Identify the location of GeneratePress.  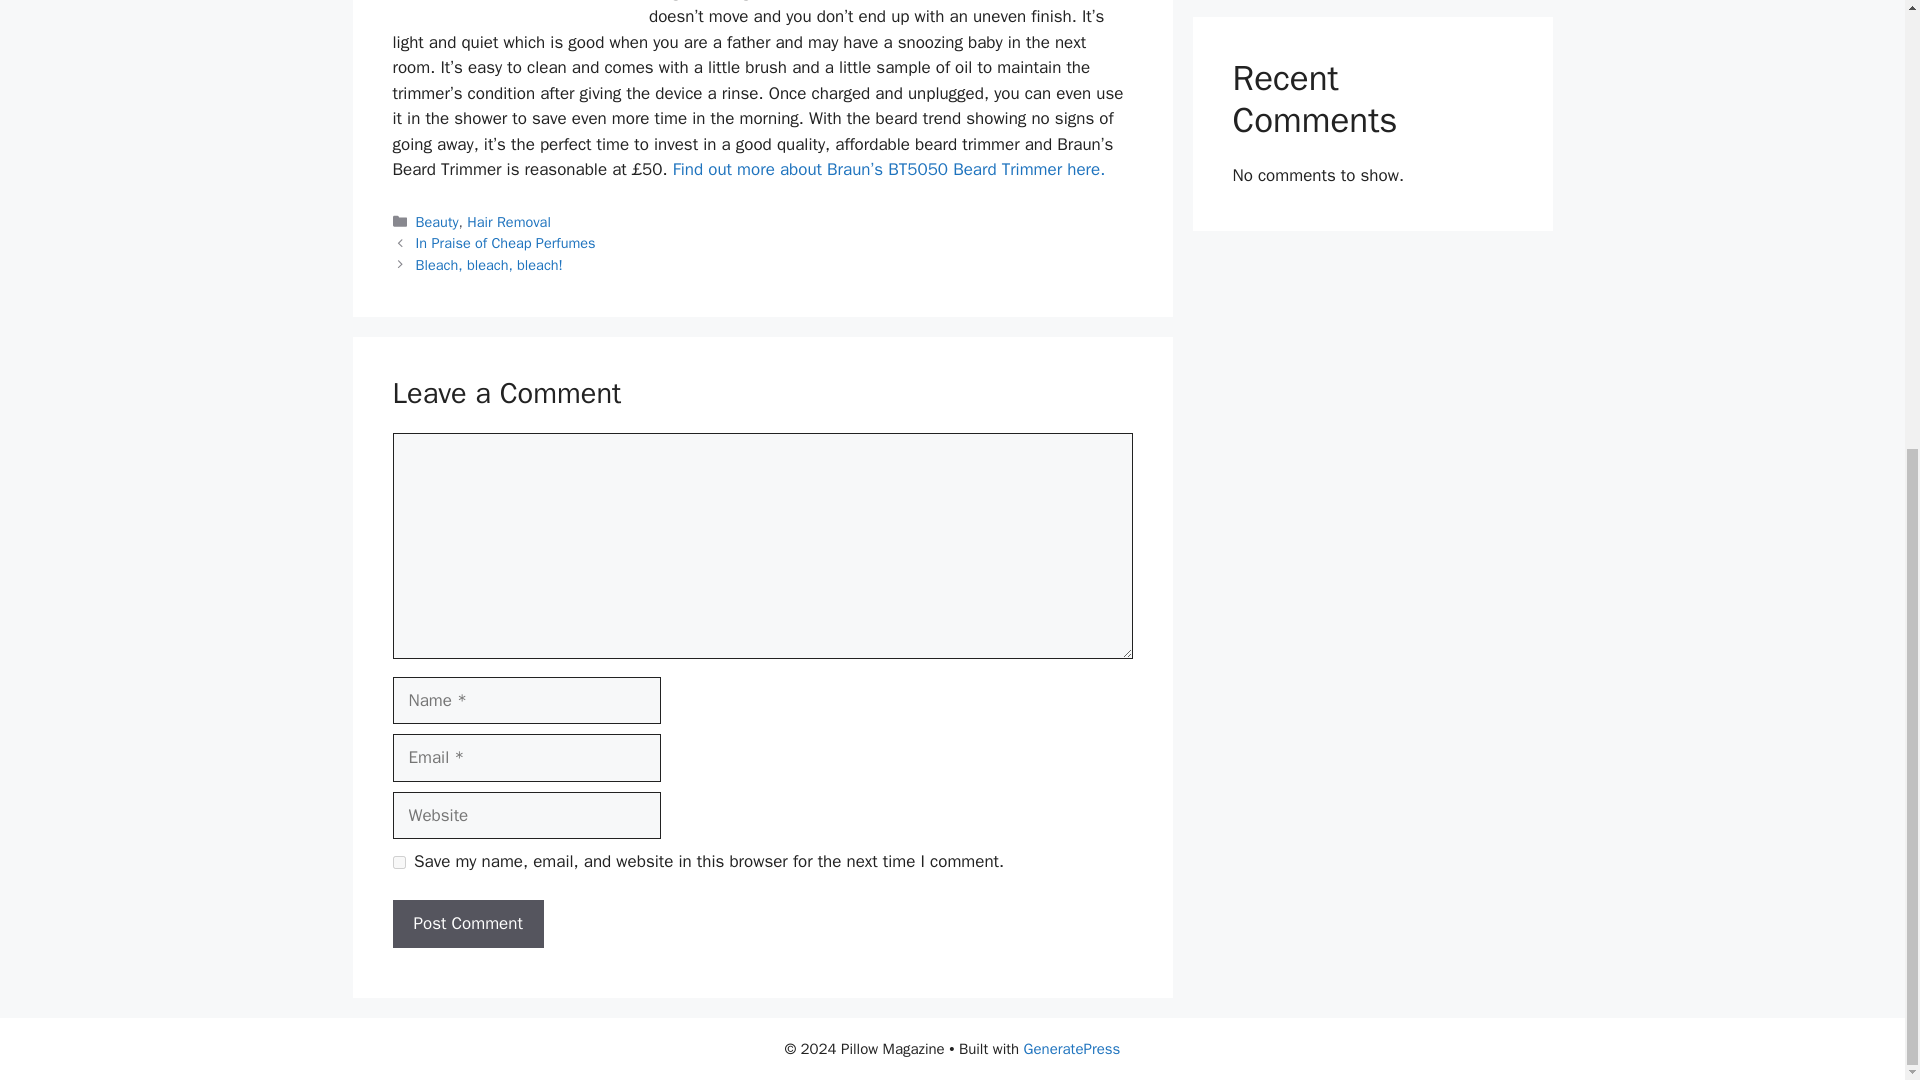
(1072, 1049).